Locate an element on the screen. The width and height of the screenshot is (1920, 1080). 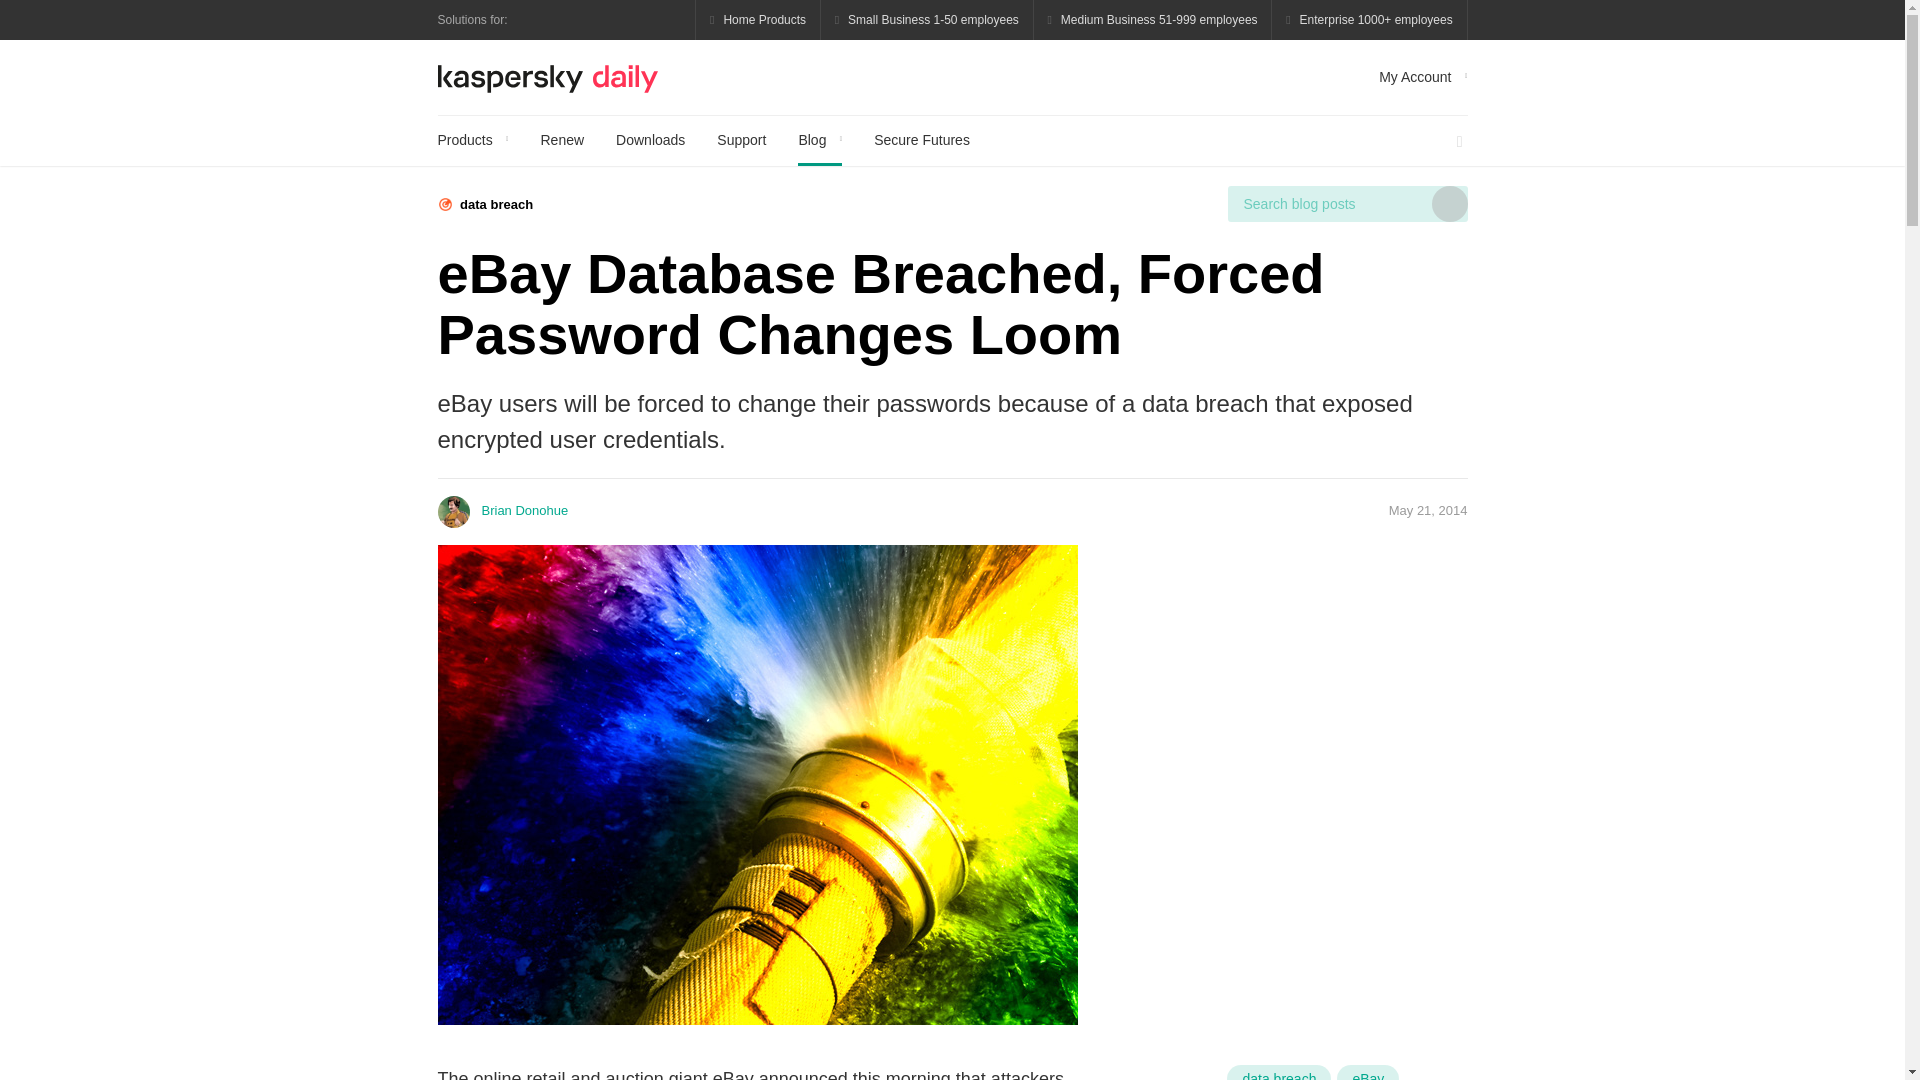
Kaspersky official blog is located at coordinates (548, 77).